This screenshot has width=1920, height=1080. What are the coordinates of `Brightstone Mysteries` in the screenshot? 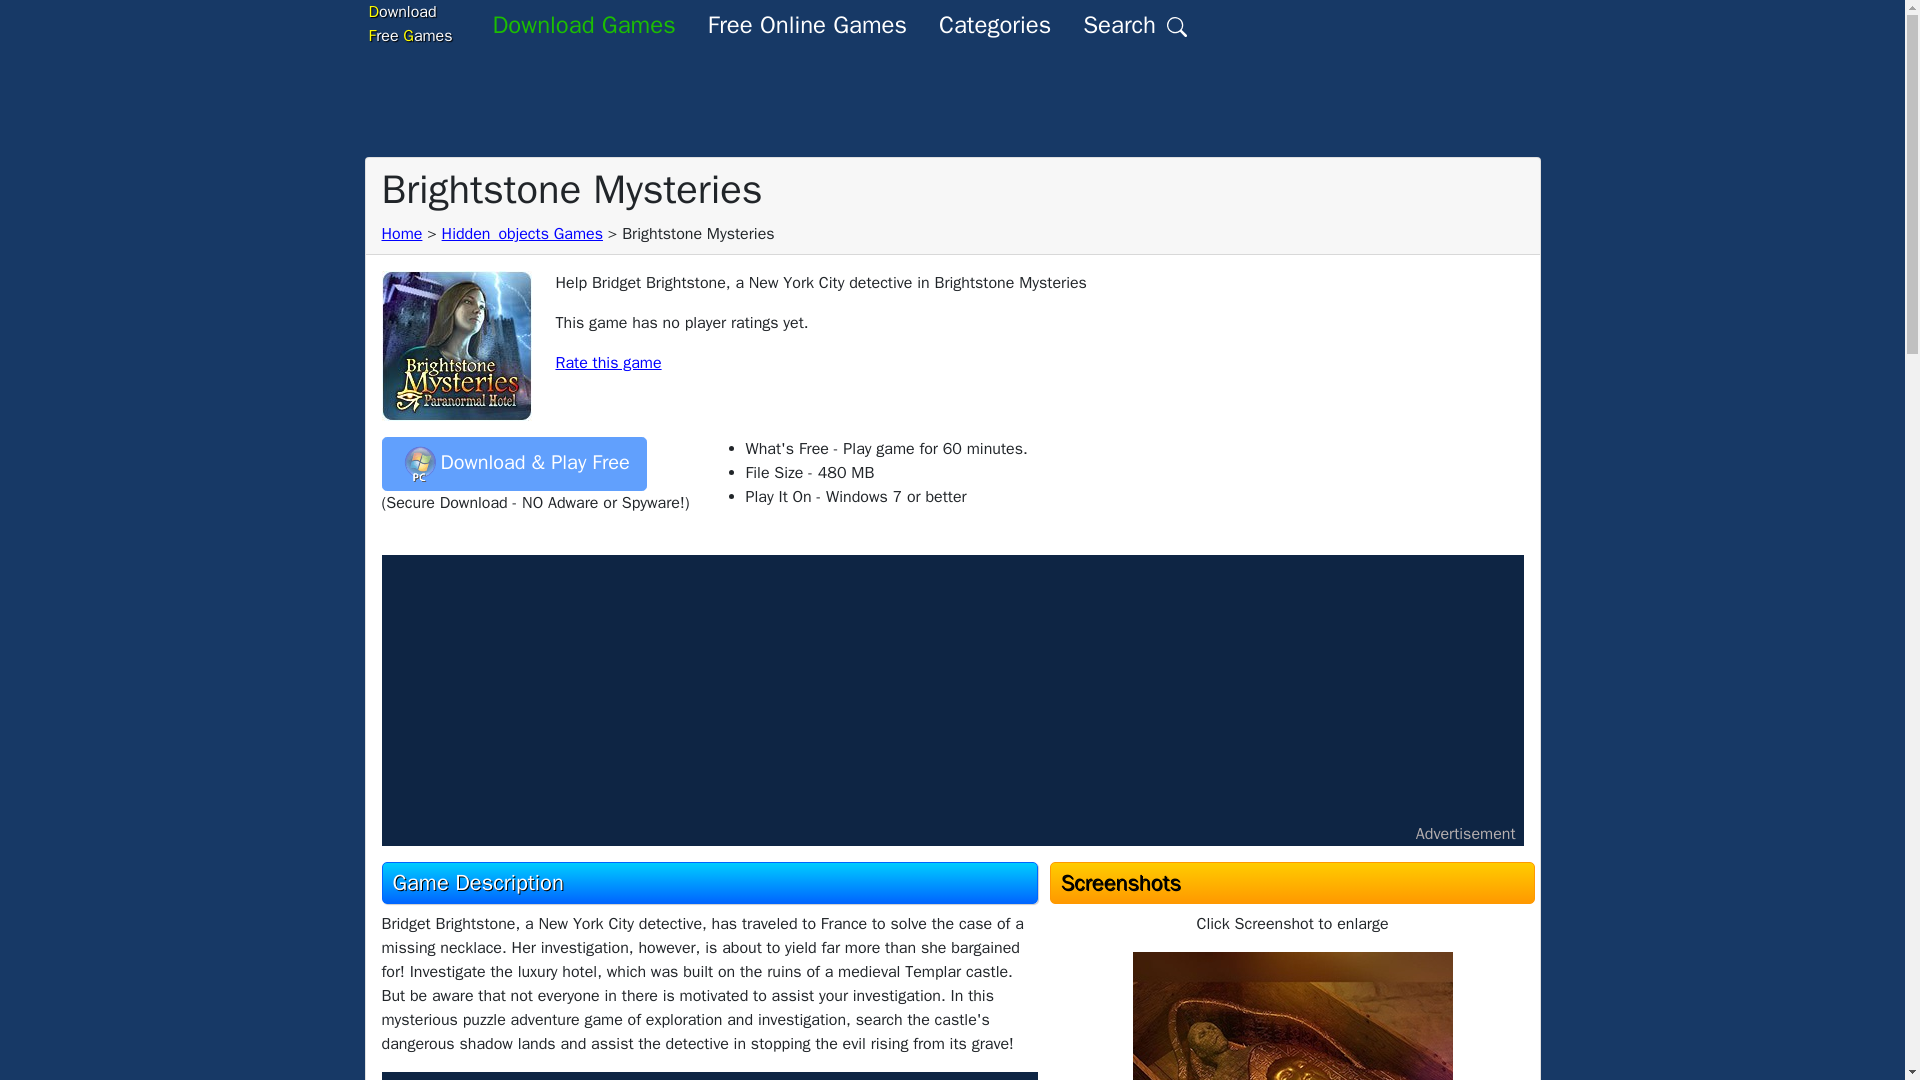 It's located at (1292, 1016).